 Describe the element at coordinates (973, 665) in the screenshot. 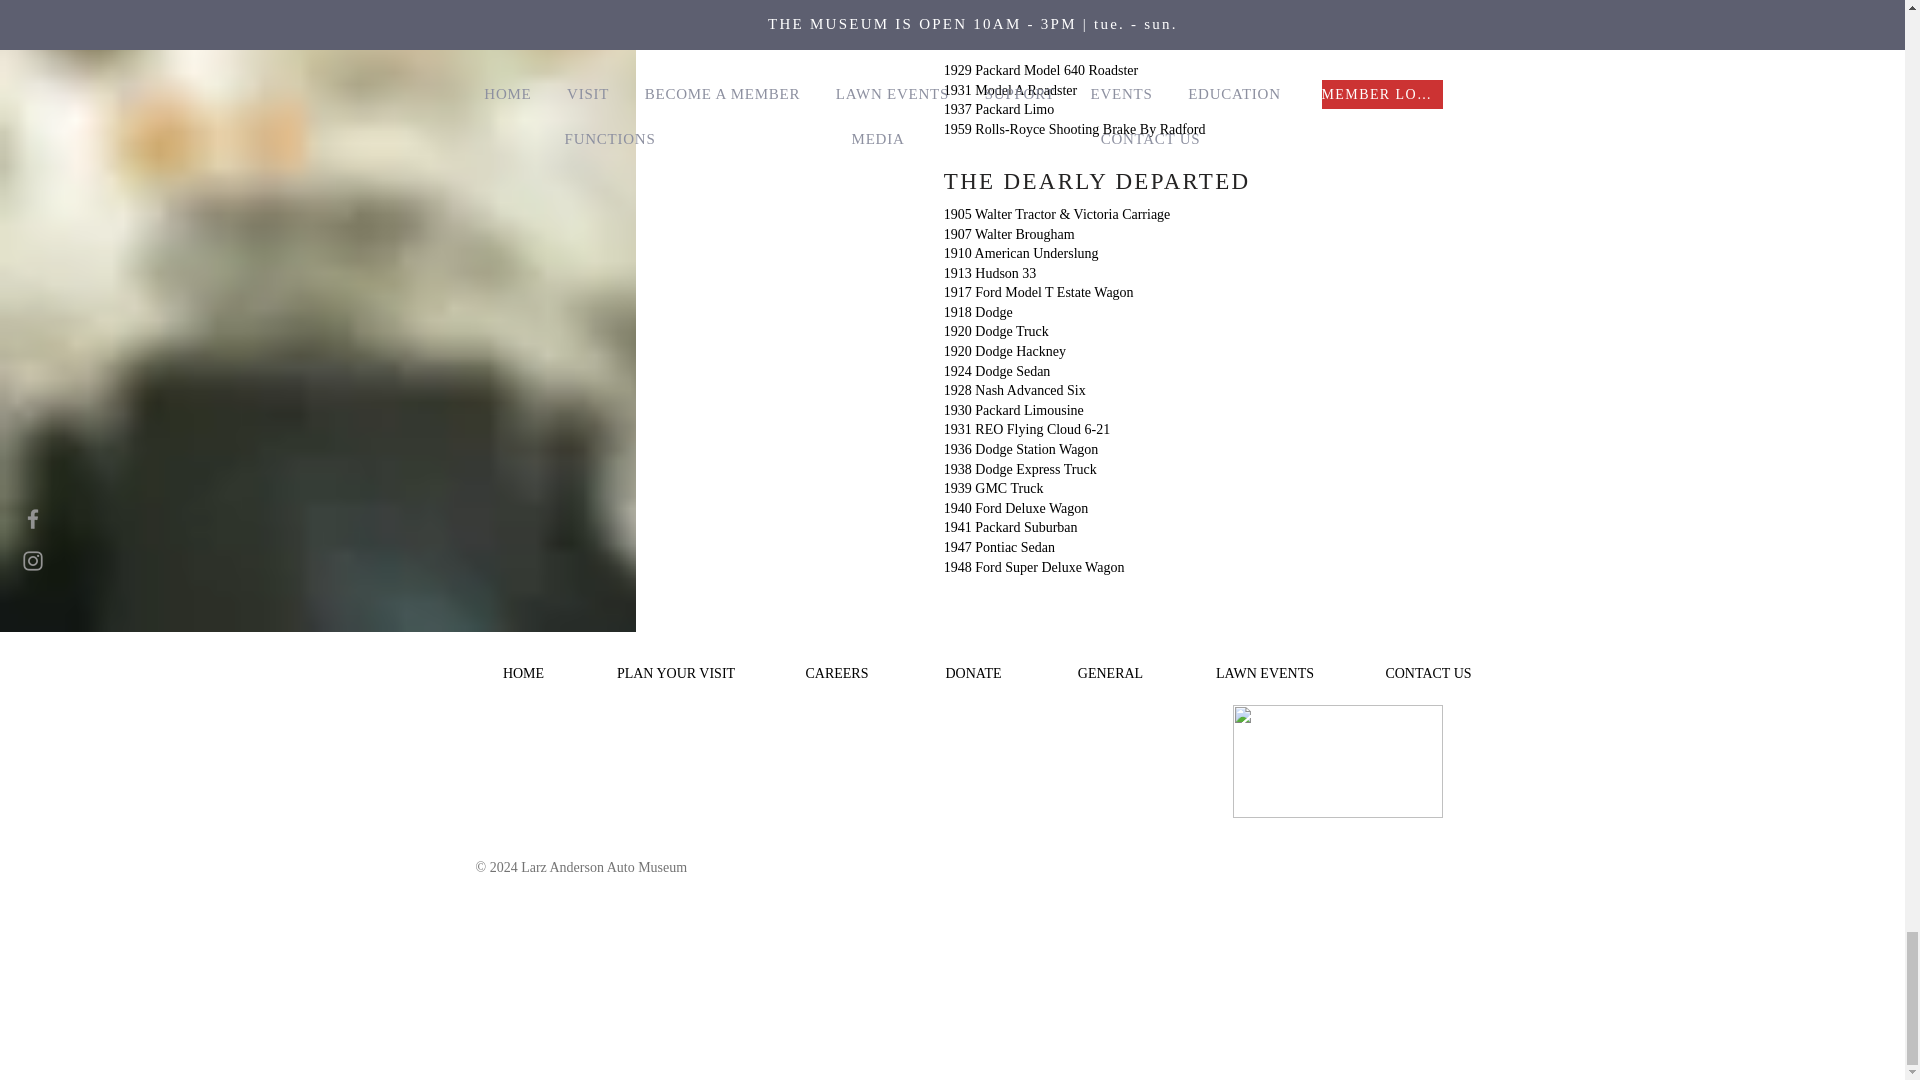

I see `DONATE` at that location.